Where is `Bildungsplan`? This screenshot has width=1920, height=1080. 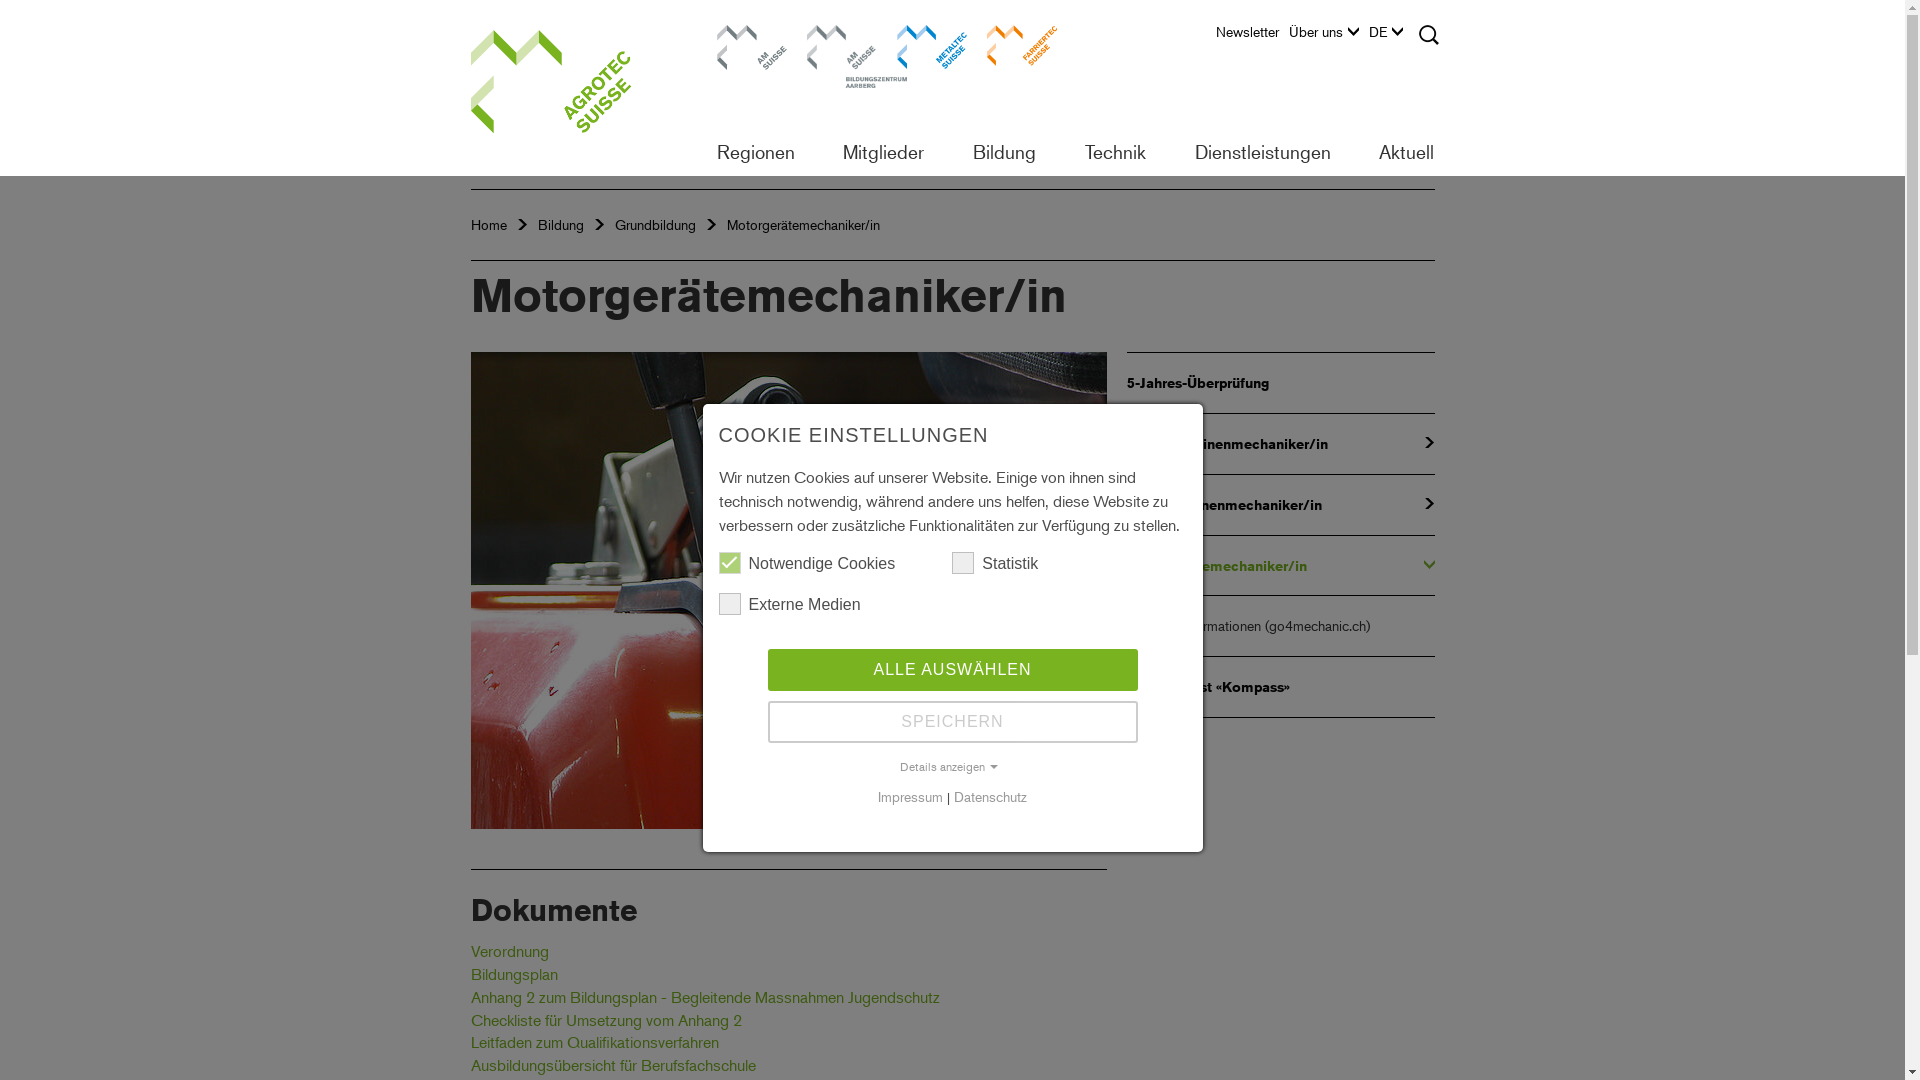 Bildungsplan is located at coordinates (514, 974).